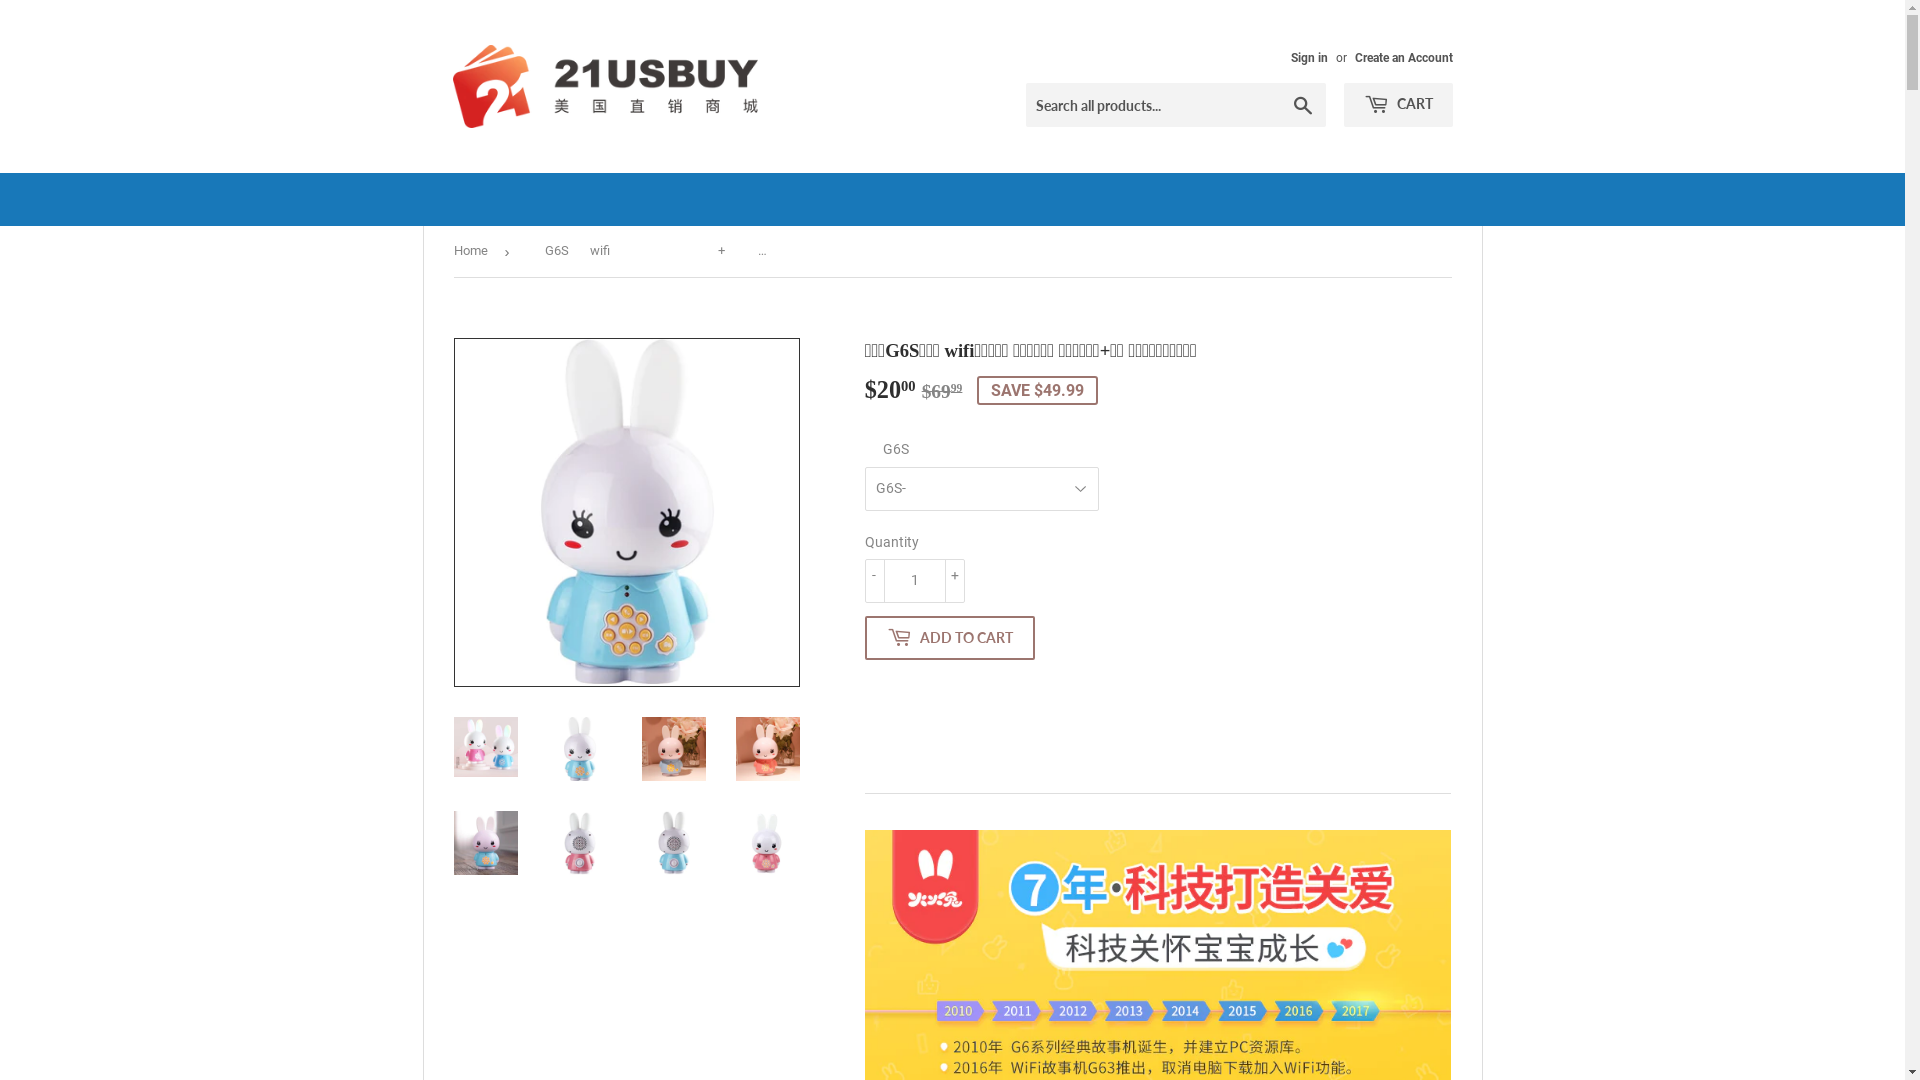 This screenshot has height=1080, width=1920. What do you see at coordinates (950, 638) in the screenshot?
I see `ADD TO CART` at bounding box center [950, 638].